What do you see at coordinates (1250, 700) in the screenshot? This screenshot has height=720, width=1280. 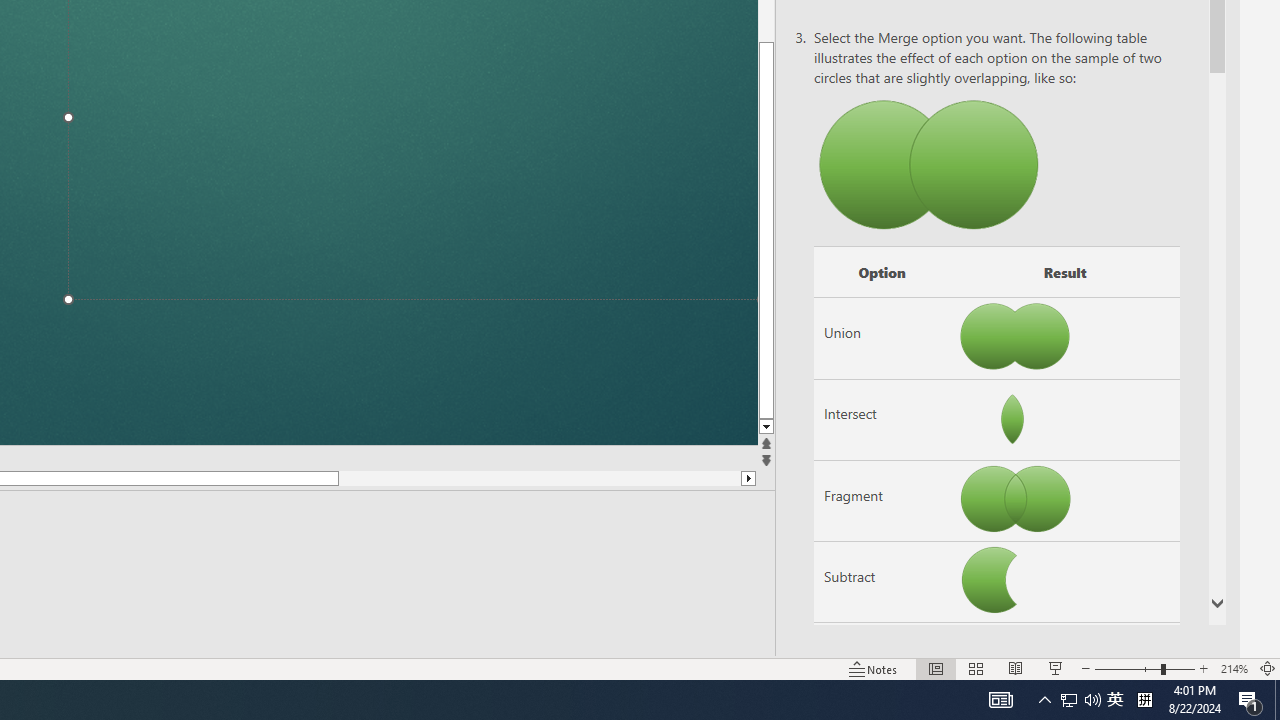 I see `Action Center, 1 new notification` at bounding box center [1250, 700].